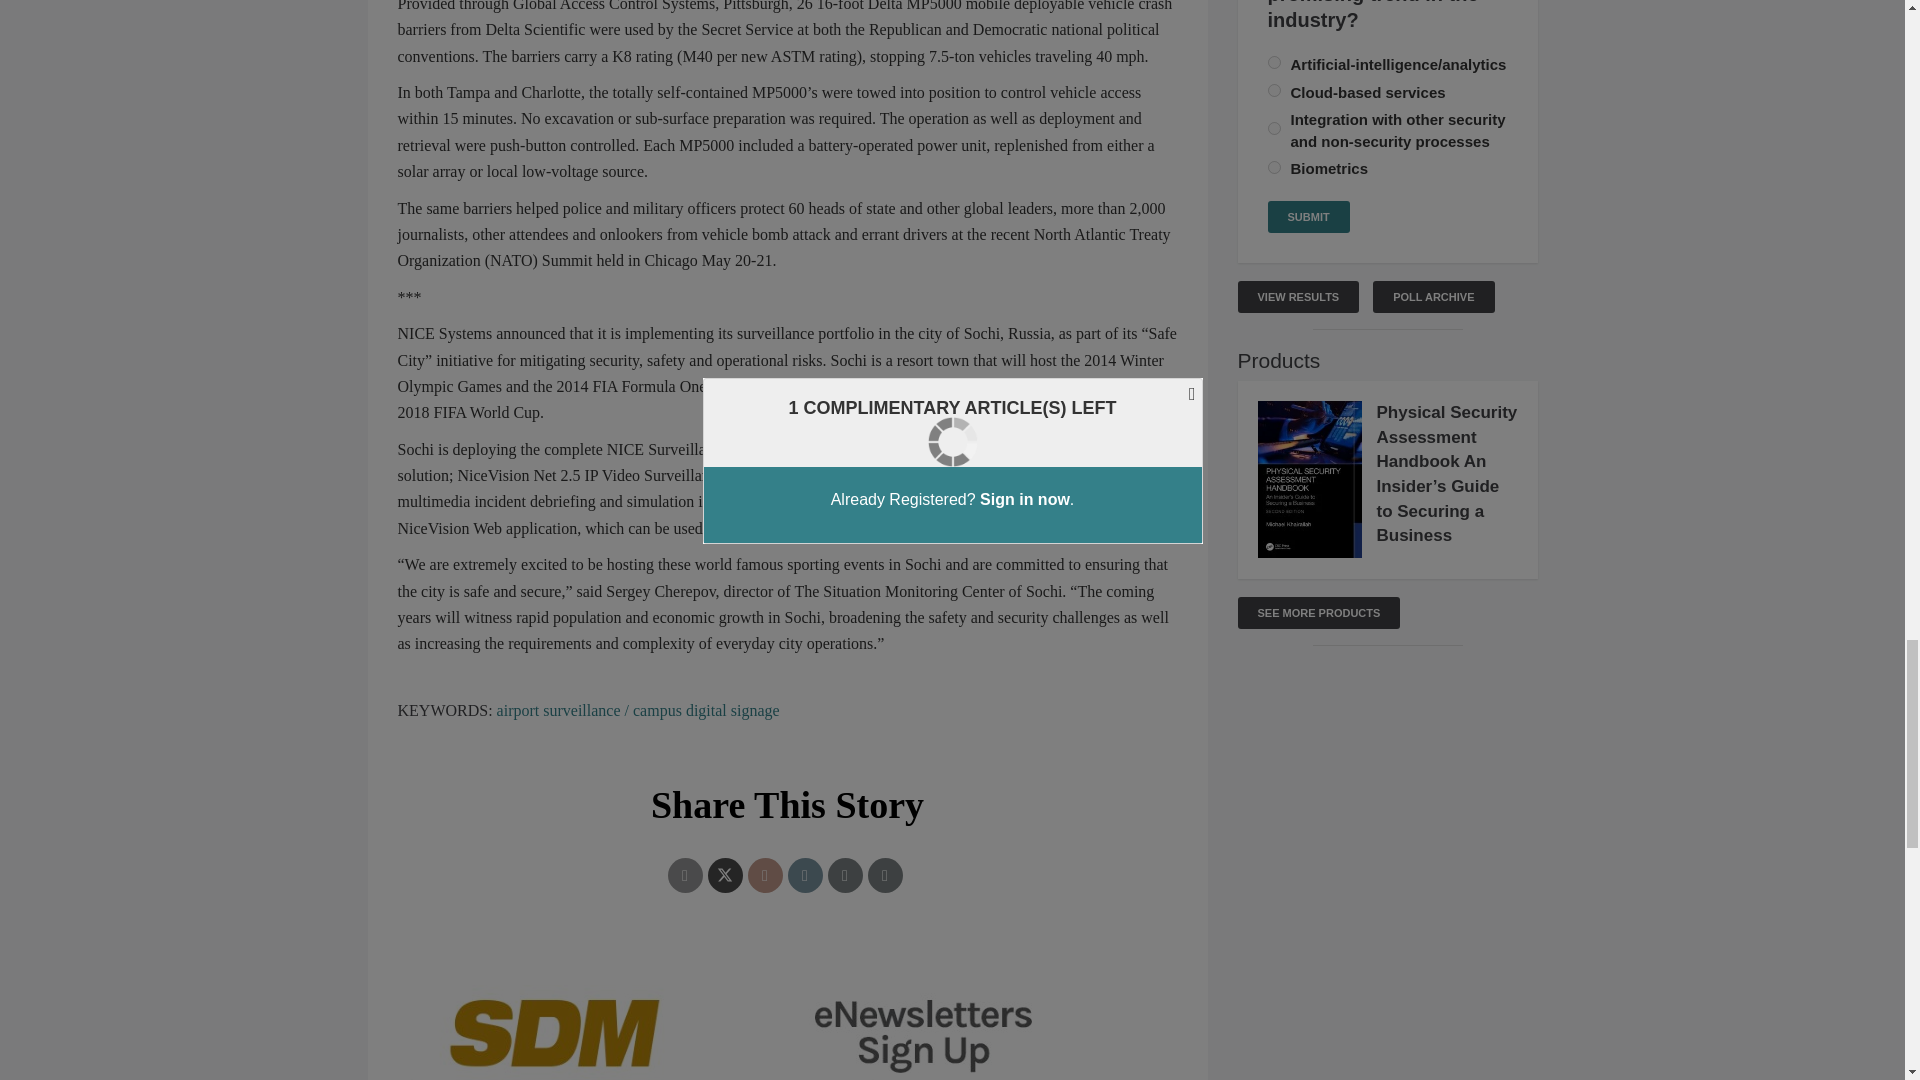  I want to click on 492, so click(1274, 166).